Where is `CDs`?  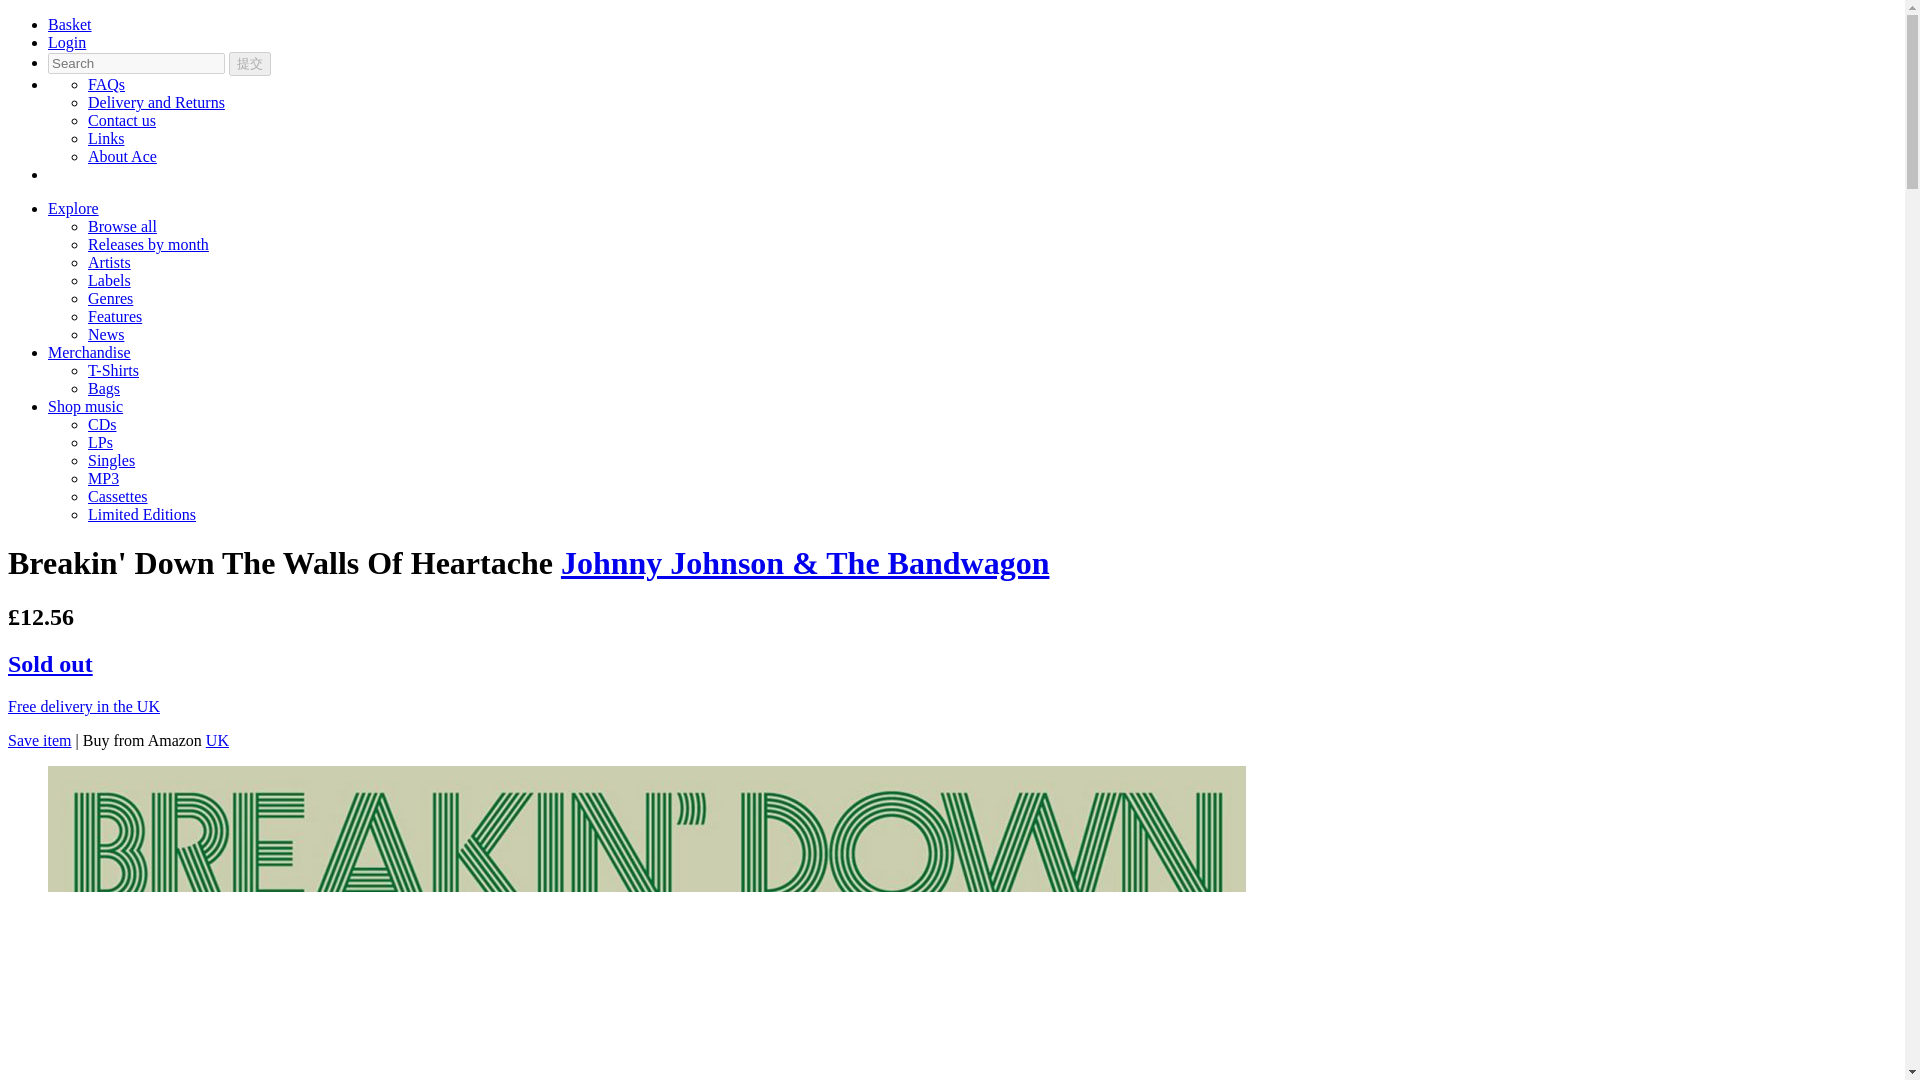 CDs is located at coordinates (102, 424).